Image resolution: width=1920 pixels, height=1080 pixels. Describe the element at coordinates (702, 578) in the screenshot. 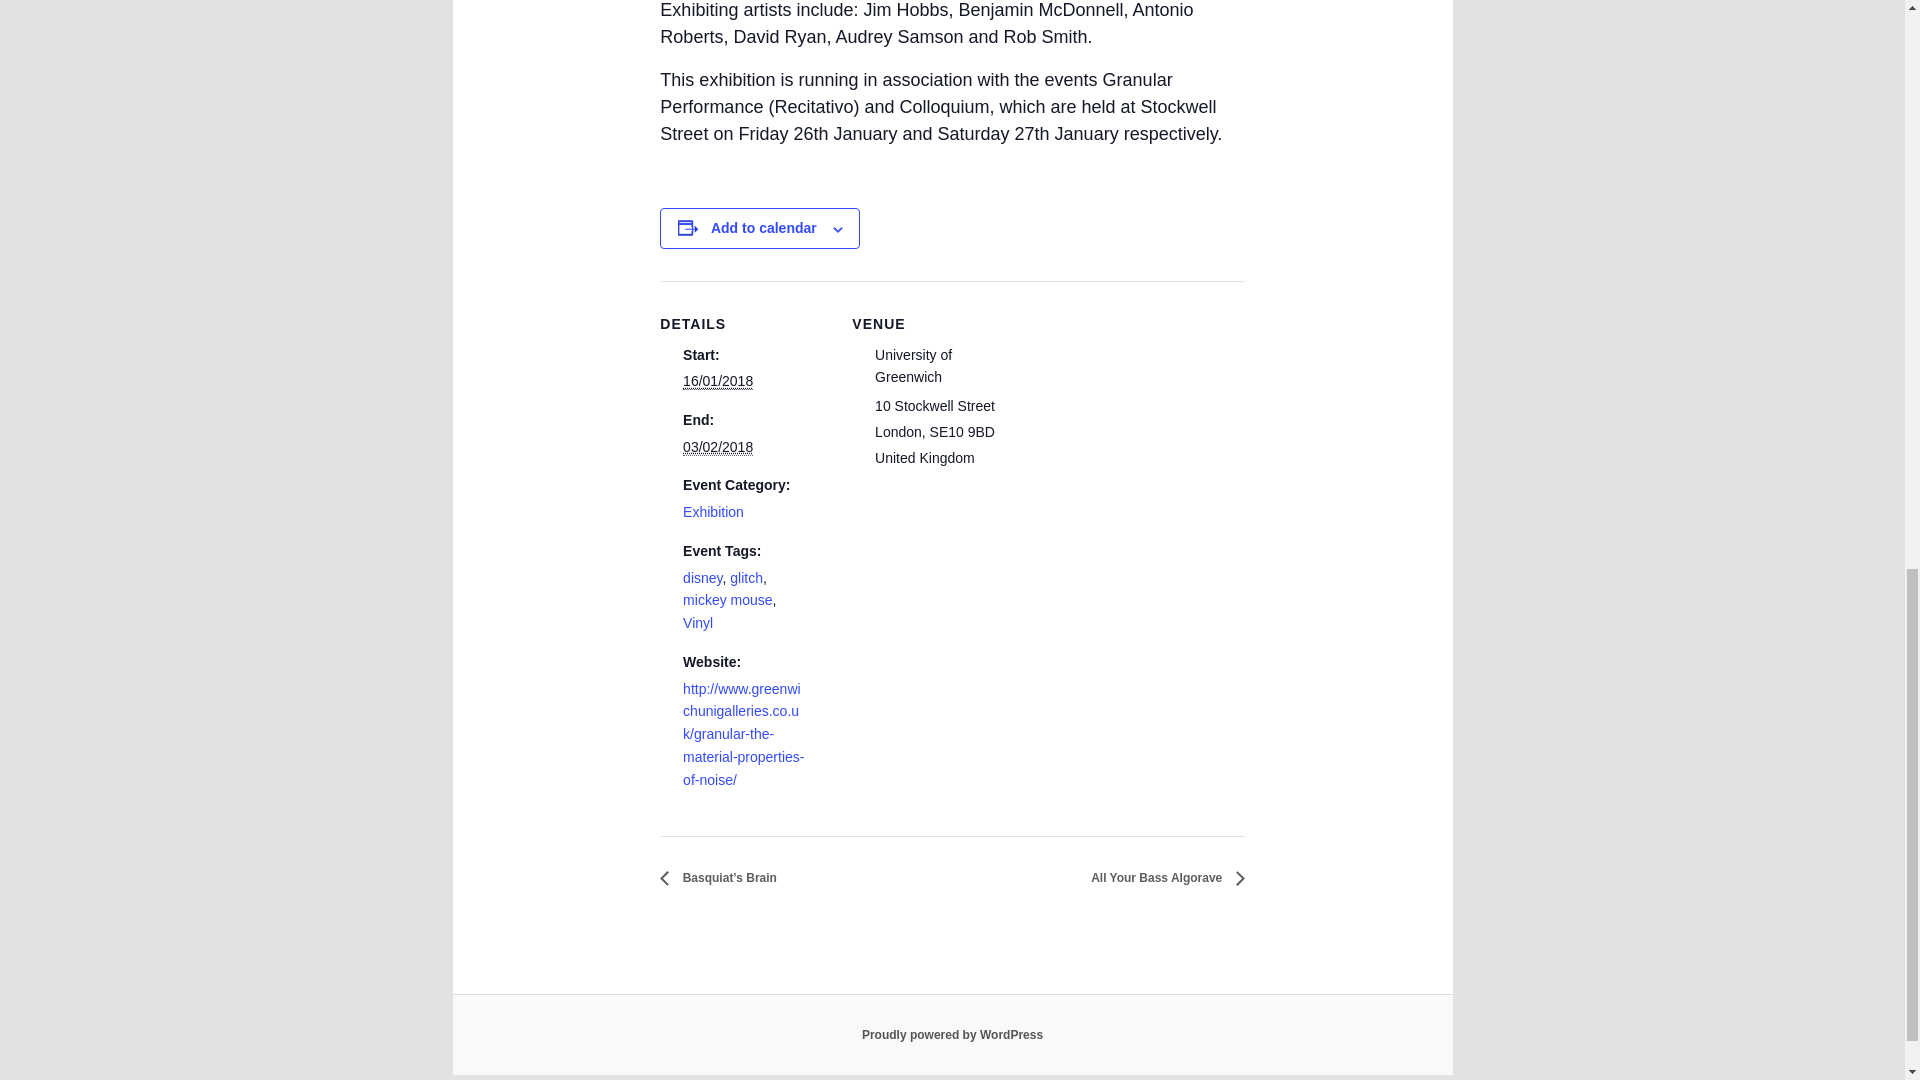

I see `disney` at that location.